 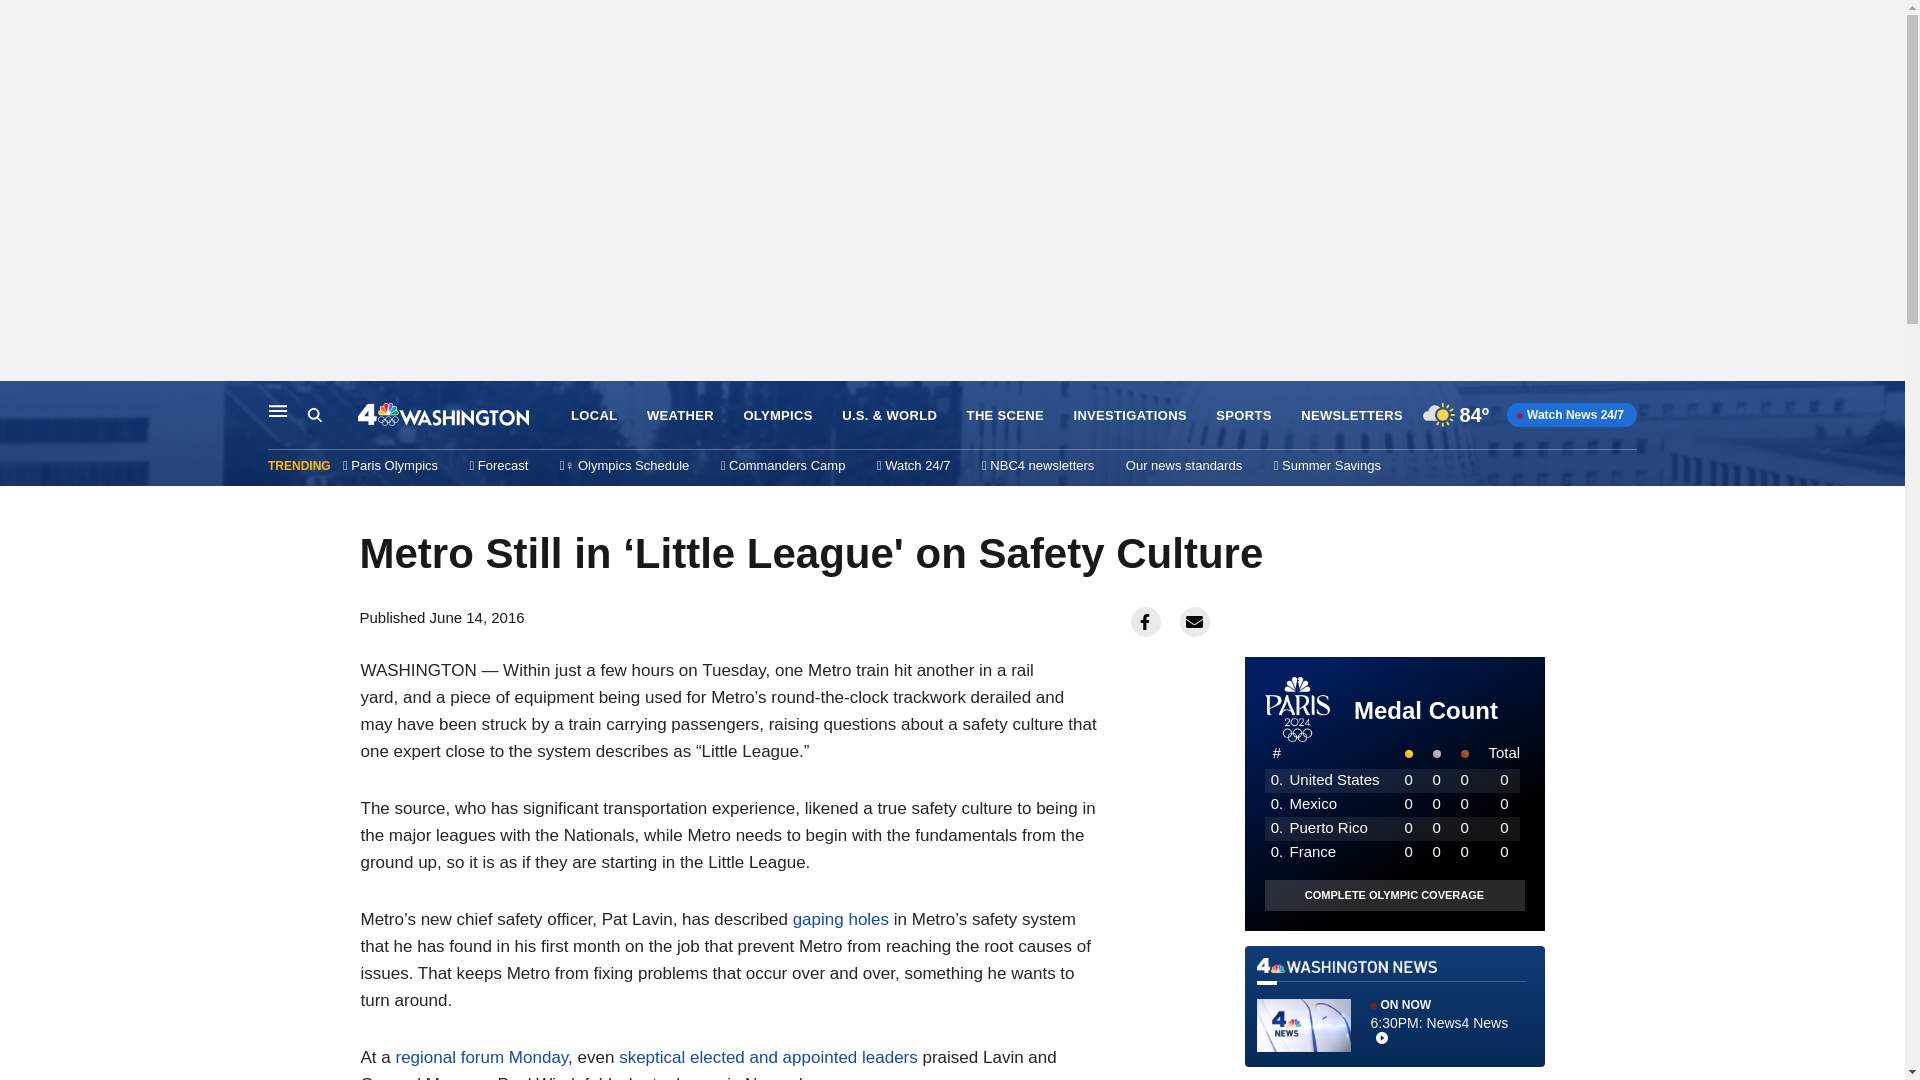 I want to click on Search, so click(x=314, y=415).